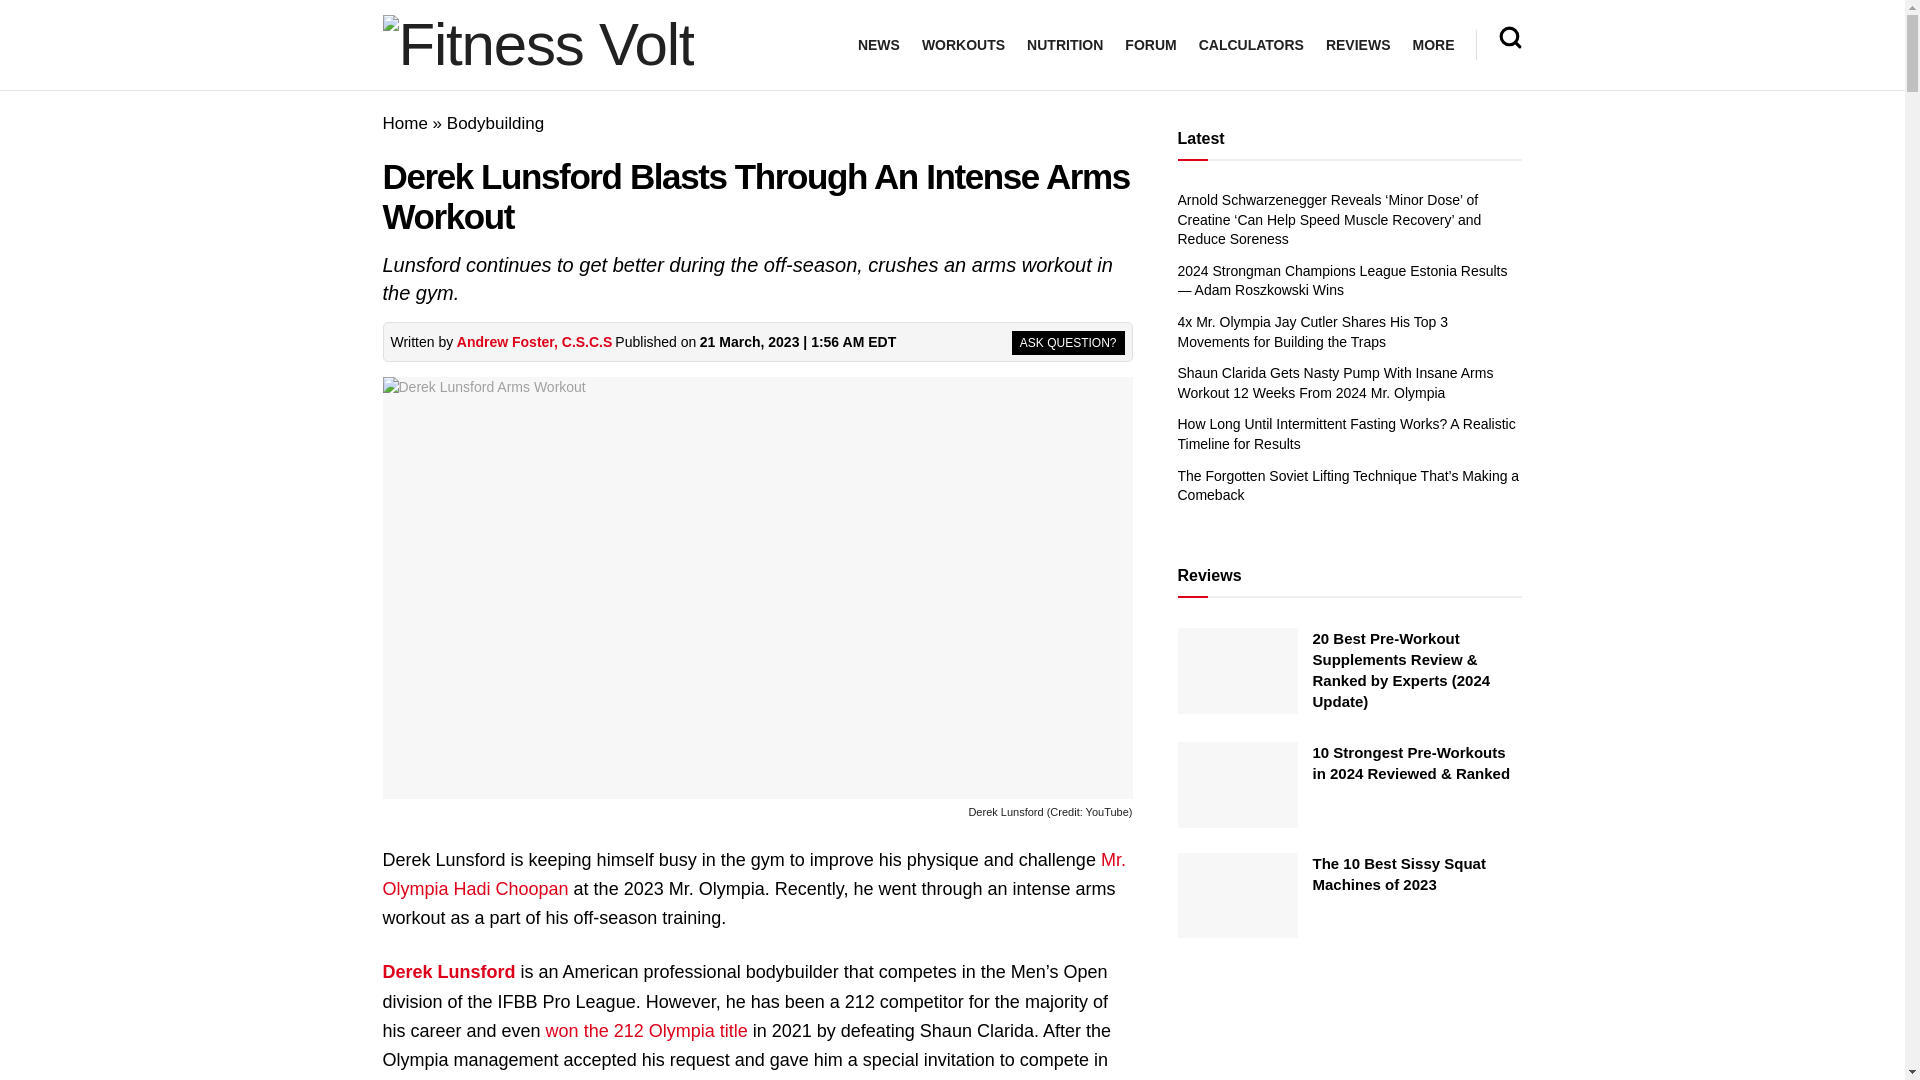 This screenshot has height=1080, width=1920. What do you see at coordinates (1064, 45) in the screenshot?
I see `NUTRITION` at bounding box center [1064, 45].